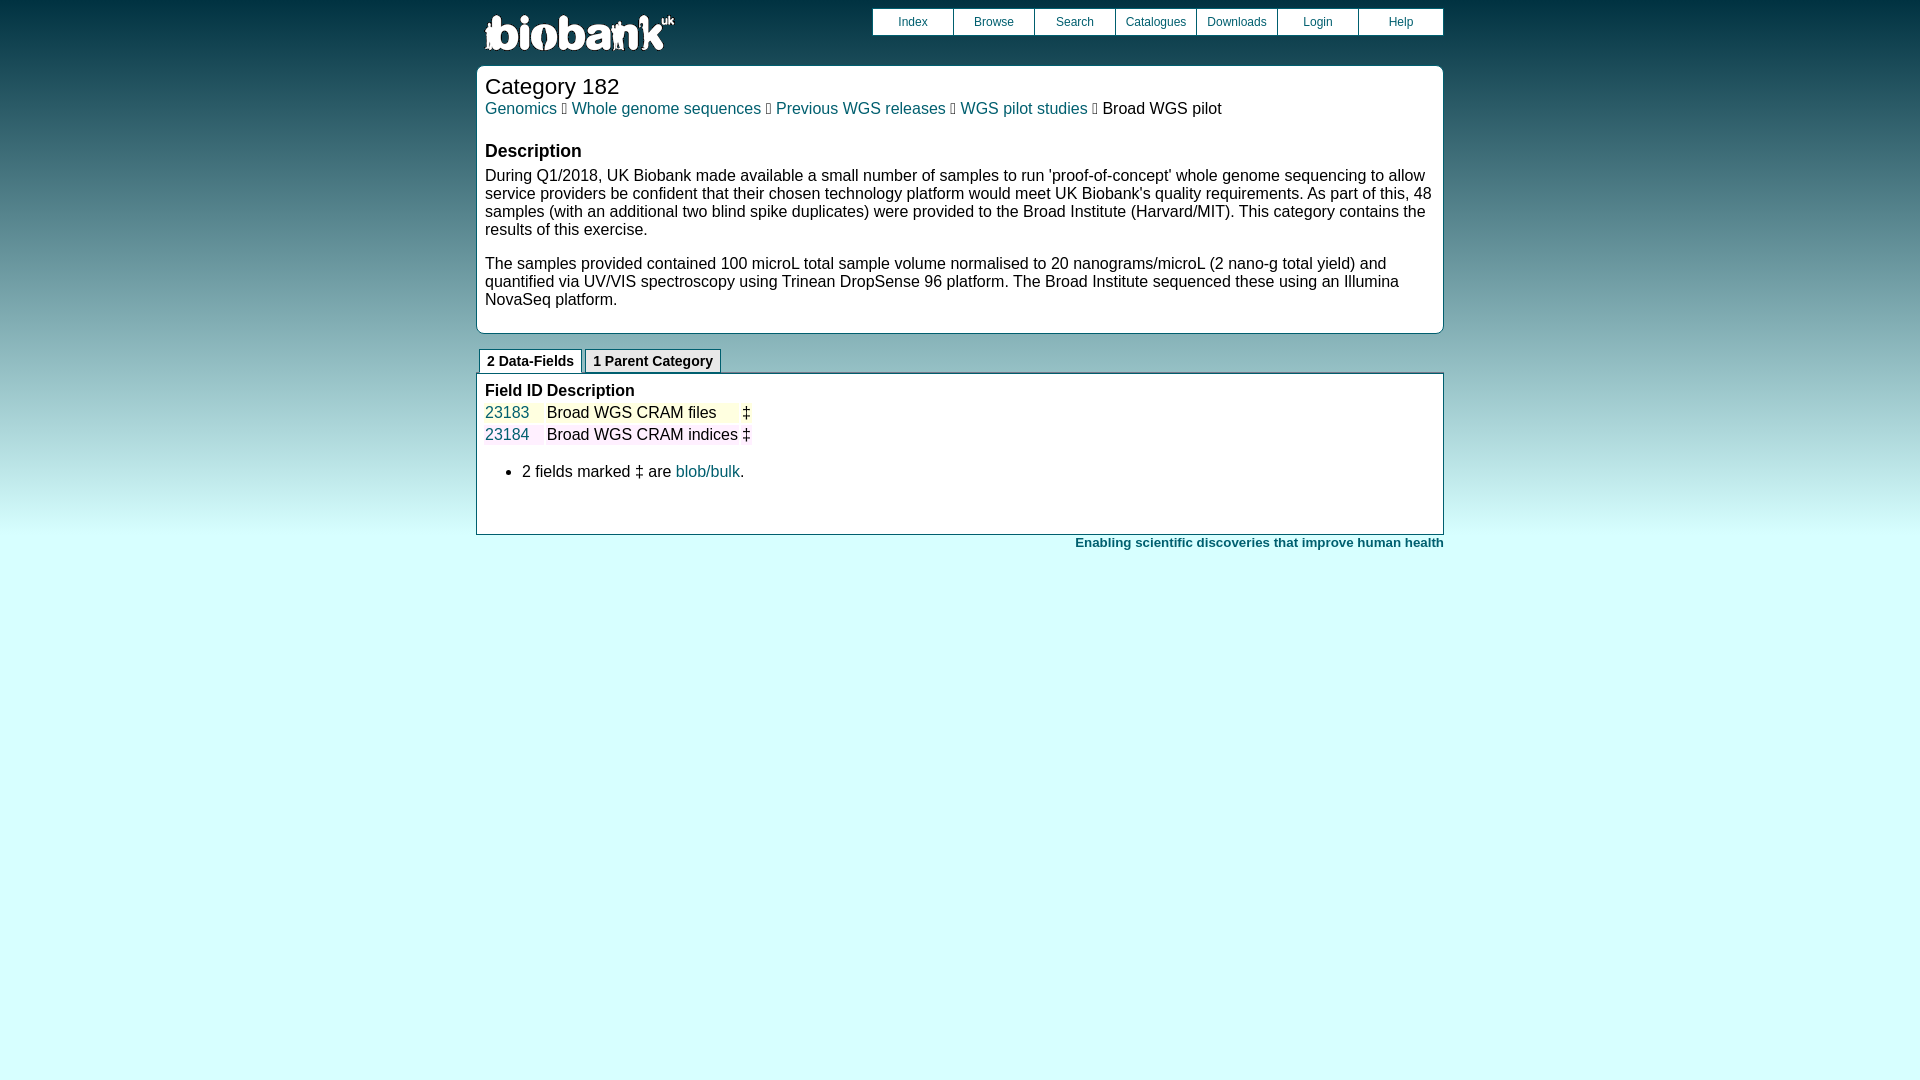 This screenshot has width=1920, height=1080. I want to click on Browse, so click(994, 21).